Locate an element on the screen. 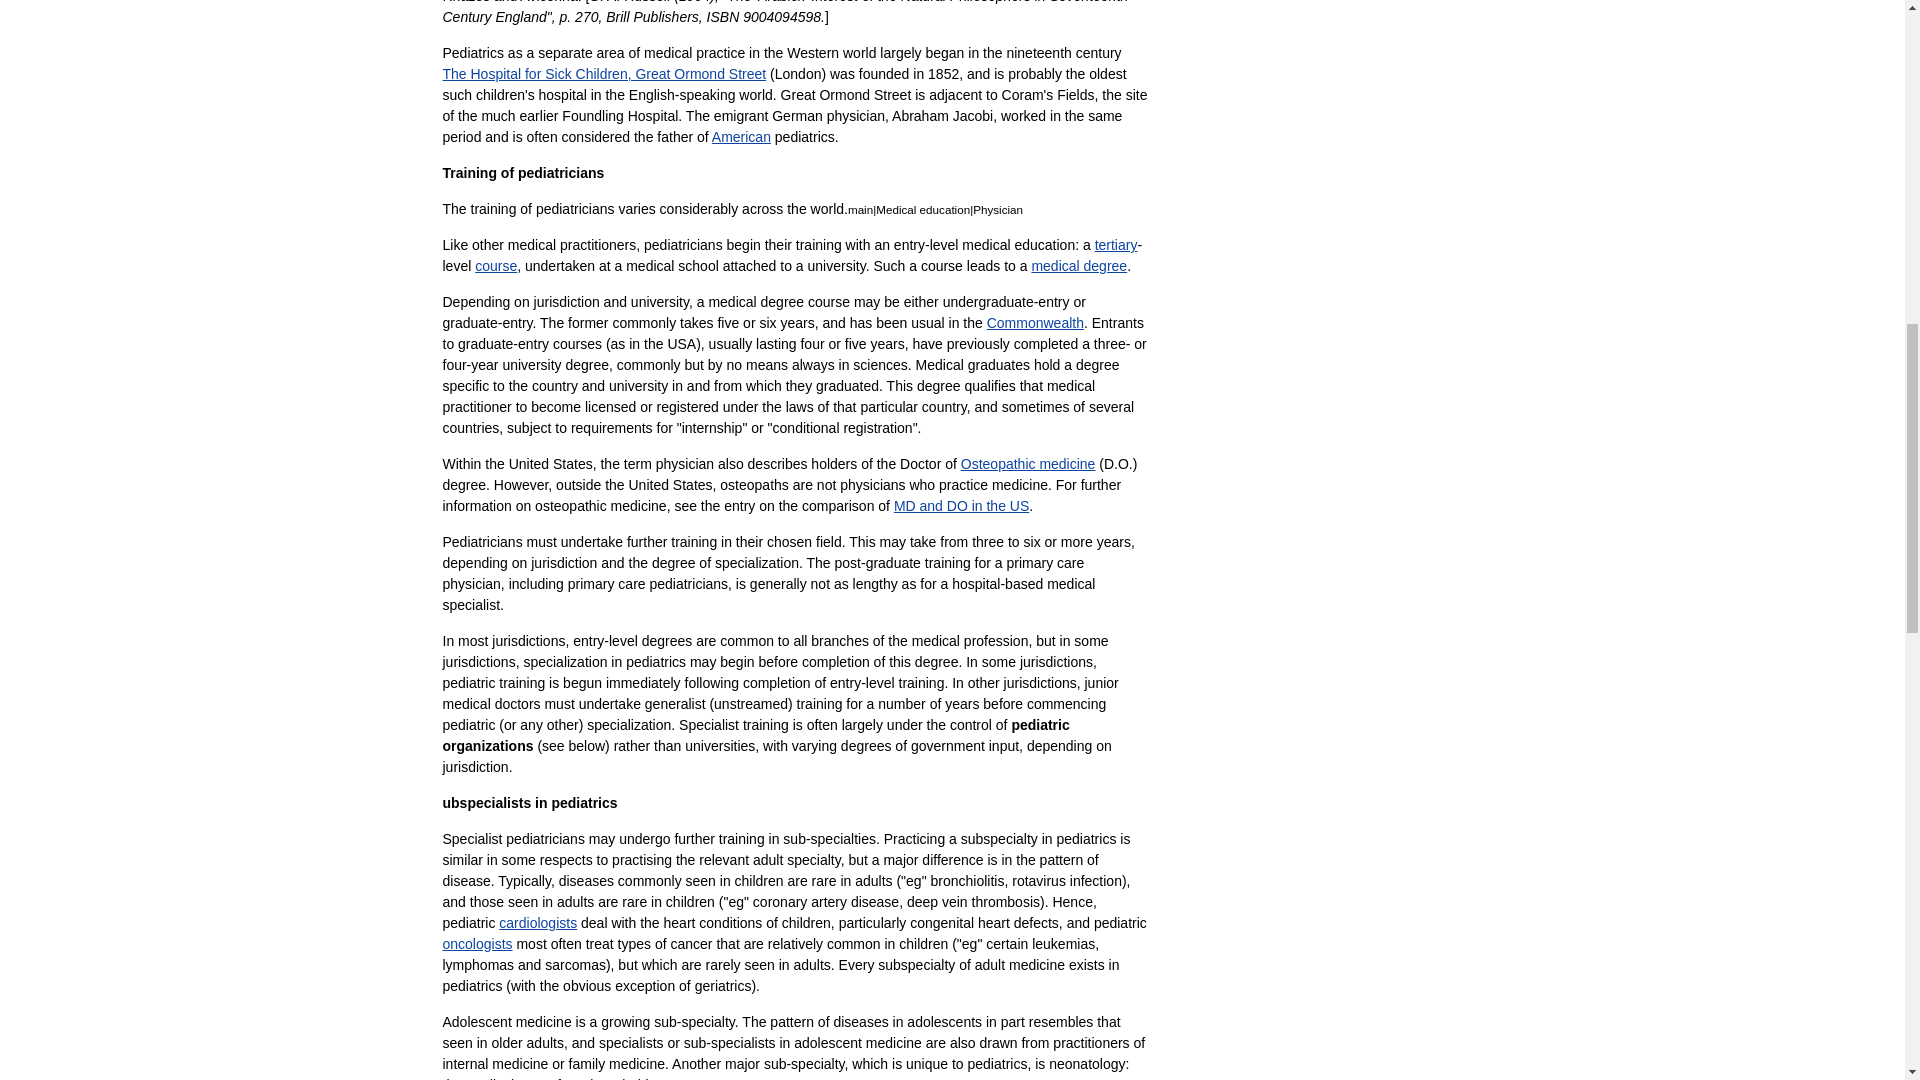 This screenshot has width=1920, height=1080. The Hospital for Sick Children, Great Ormond Street is located at coordinates (604, 74).